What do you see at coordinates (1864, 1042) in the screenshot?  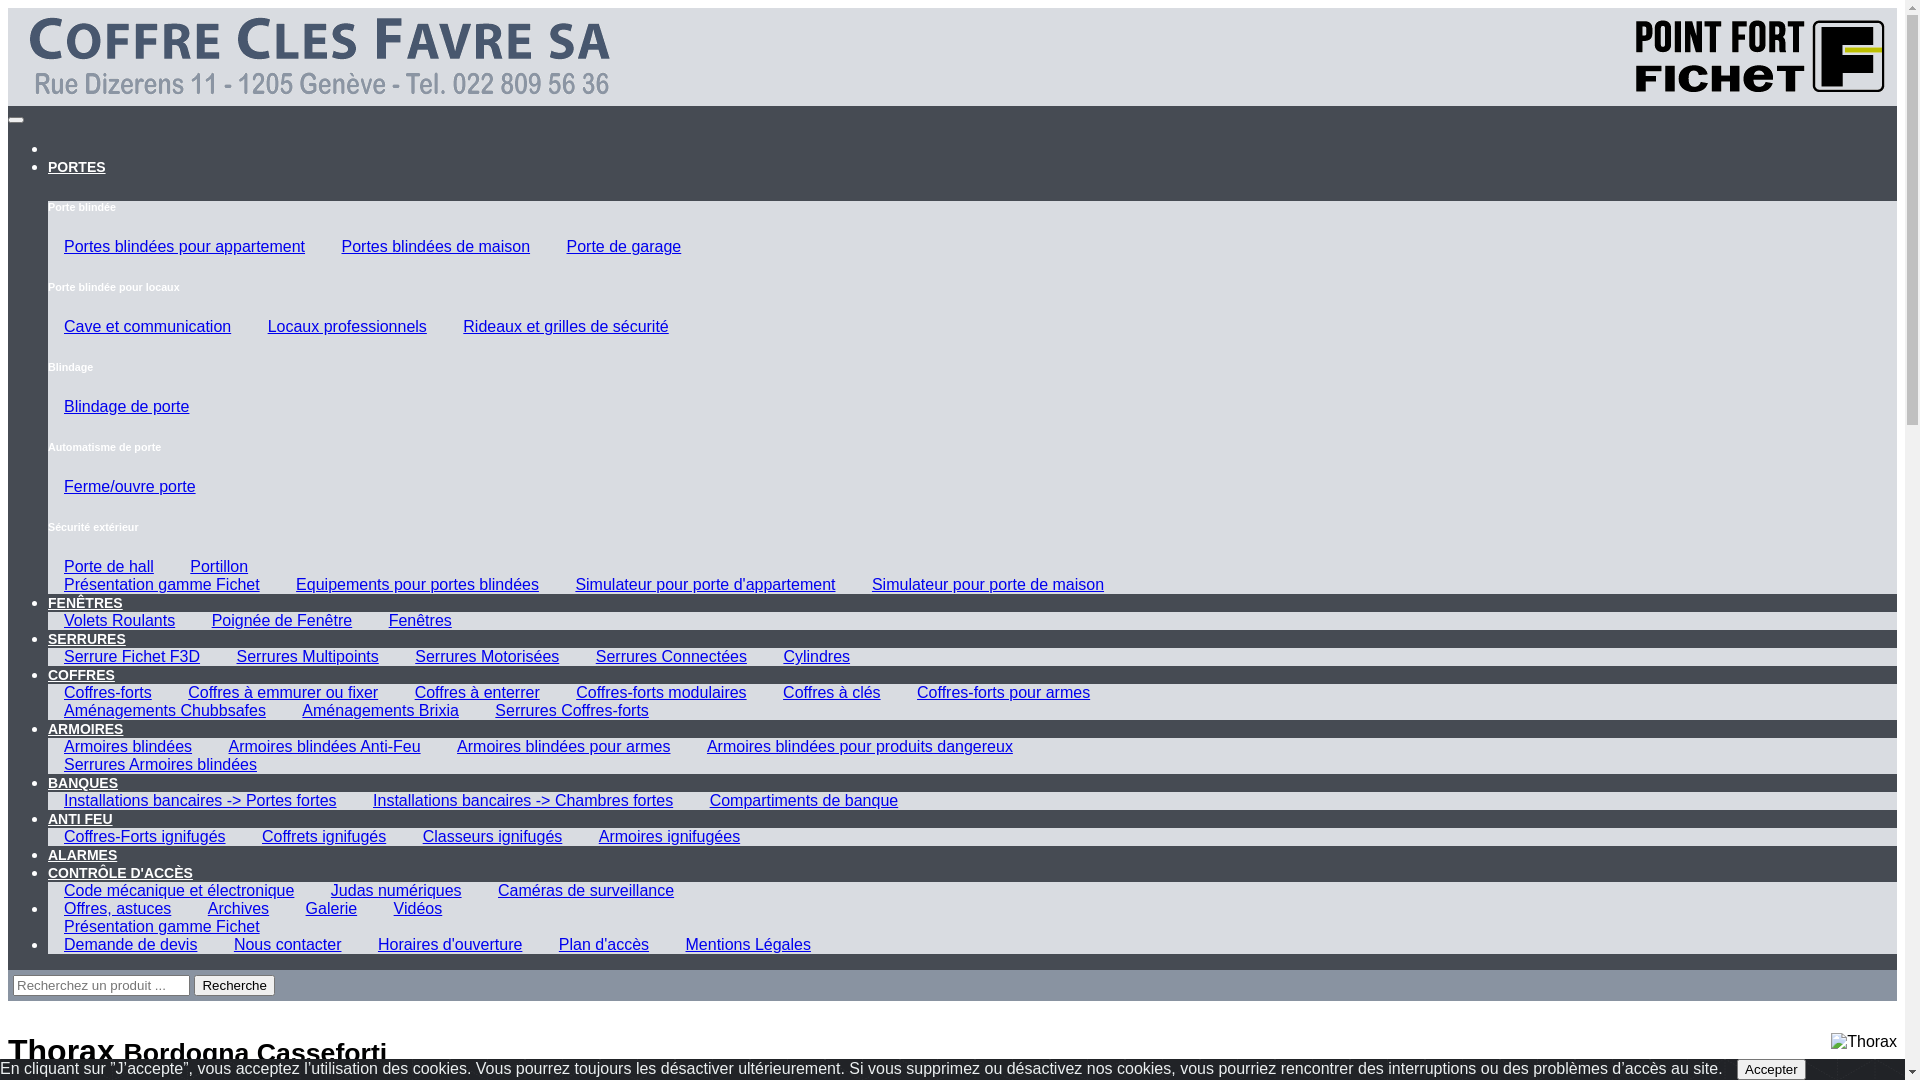 I see `Thorax` at bounding box center [1864, 1042].